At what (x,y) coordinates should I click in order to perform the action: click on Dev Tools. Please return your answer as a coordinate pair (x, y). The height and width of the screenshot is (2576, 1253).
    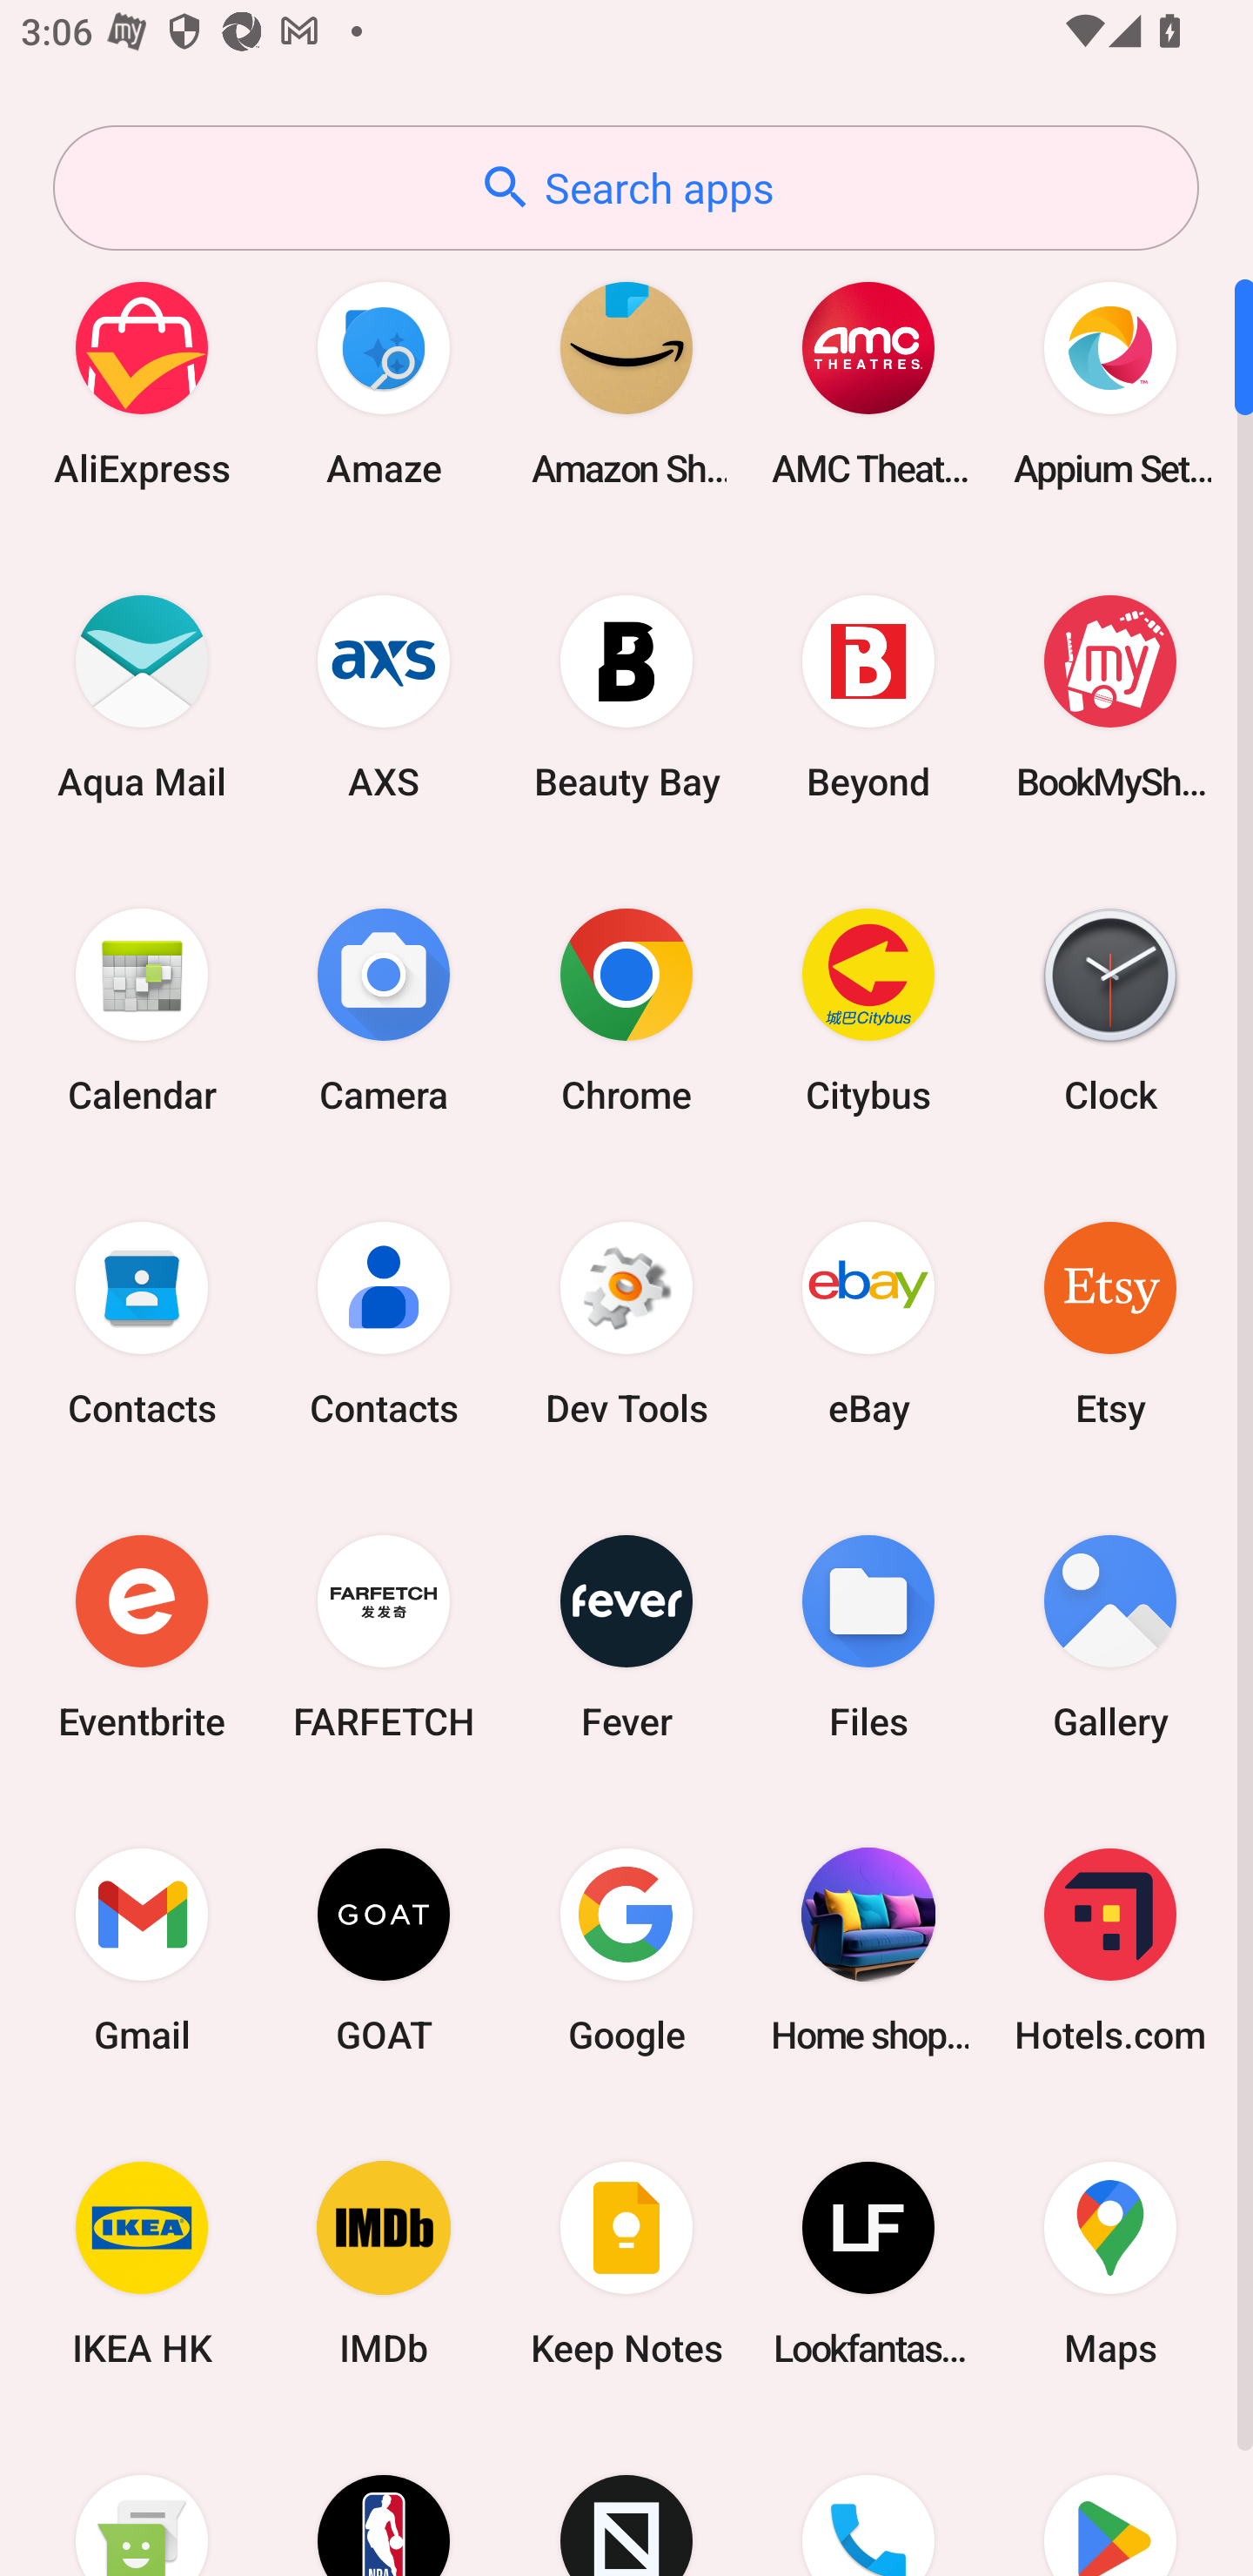
    Looking at the image, I should click on (626, 1323).